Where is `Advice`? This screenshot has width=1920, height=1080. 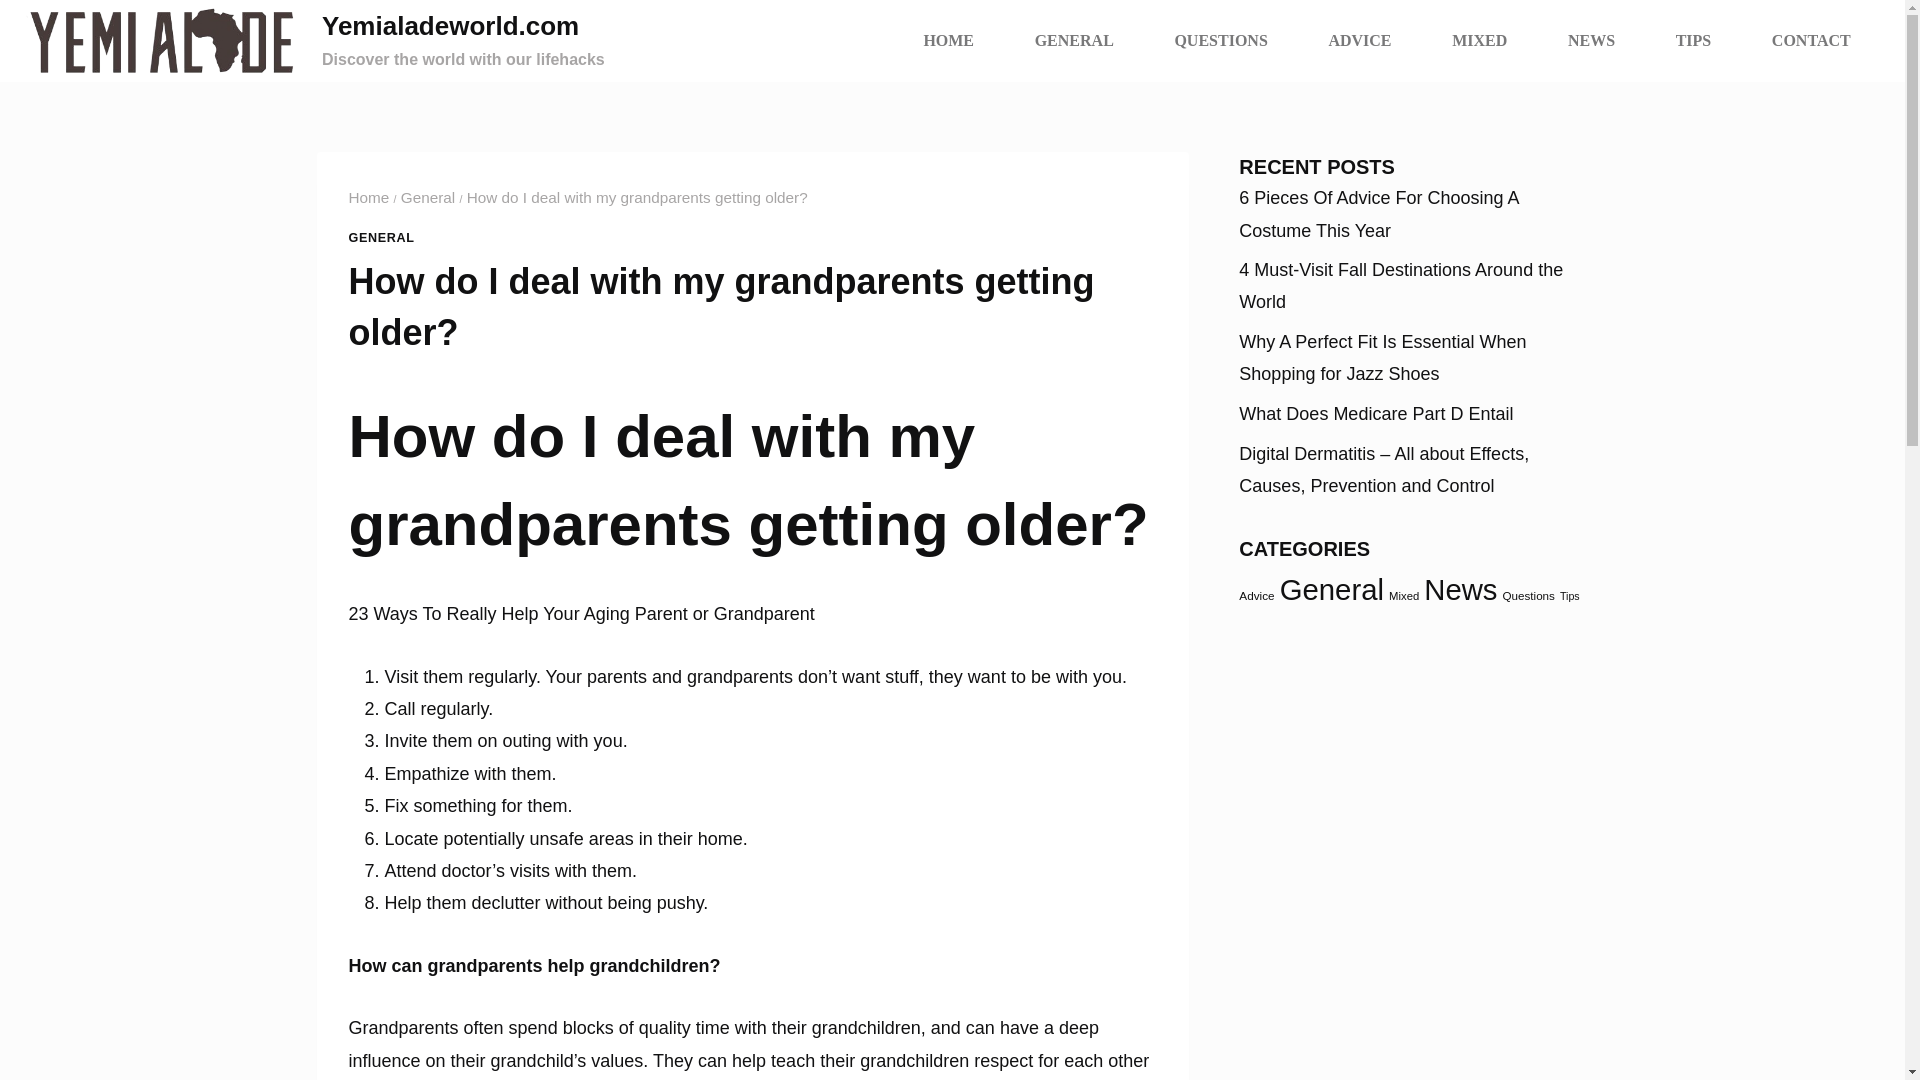 Advice is located at coordinates (1256, 594).